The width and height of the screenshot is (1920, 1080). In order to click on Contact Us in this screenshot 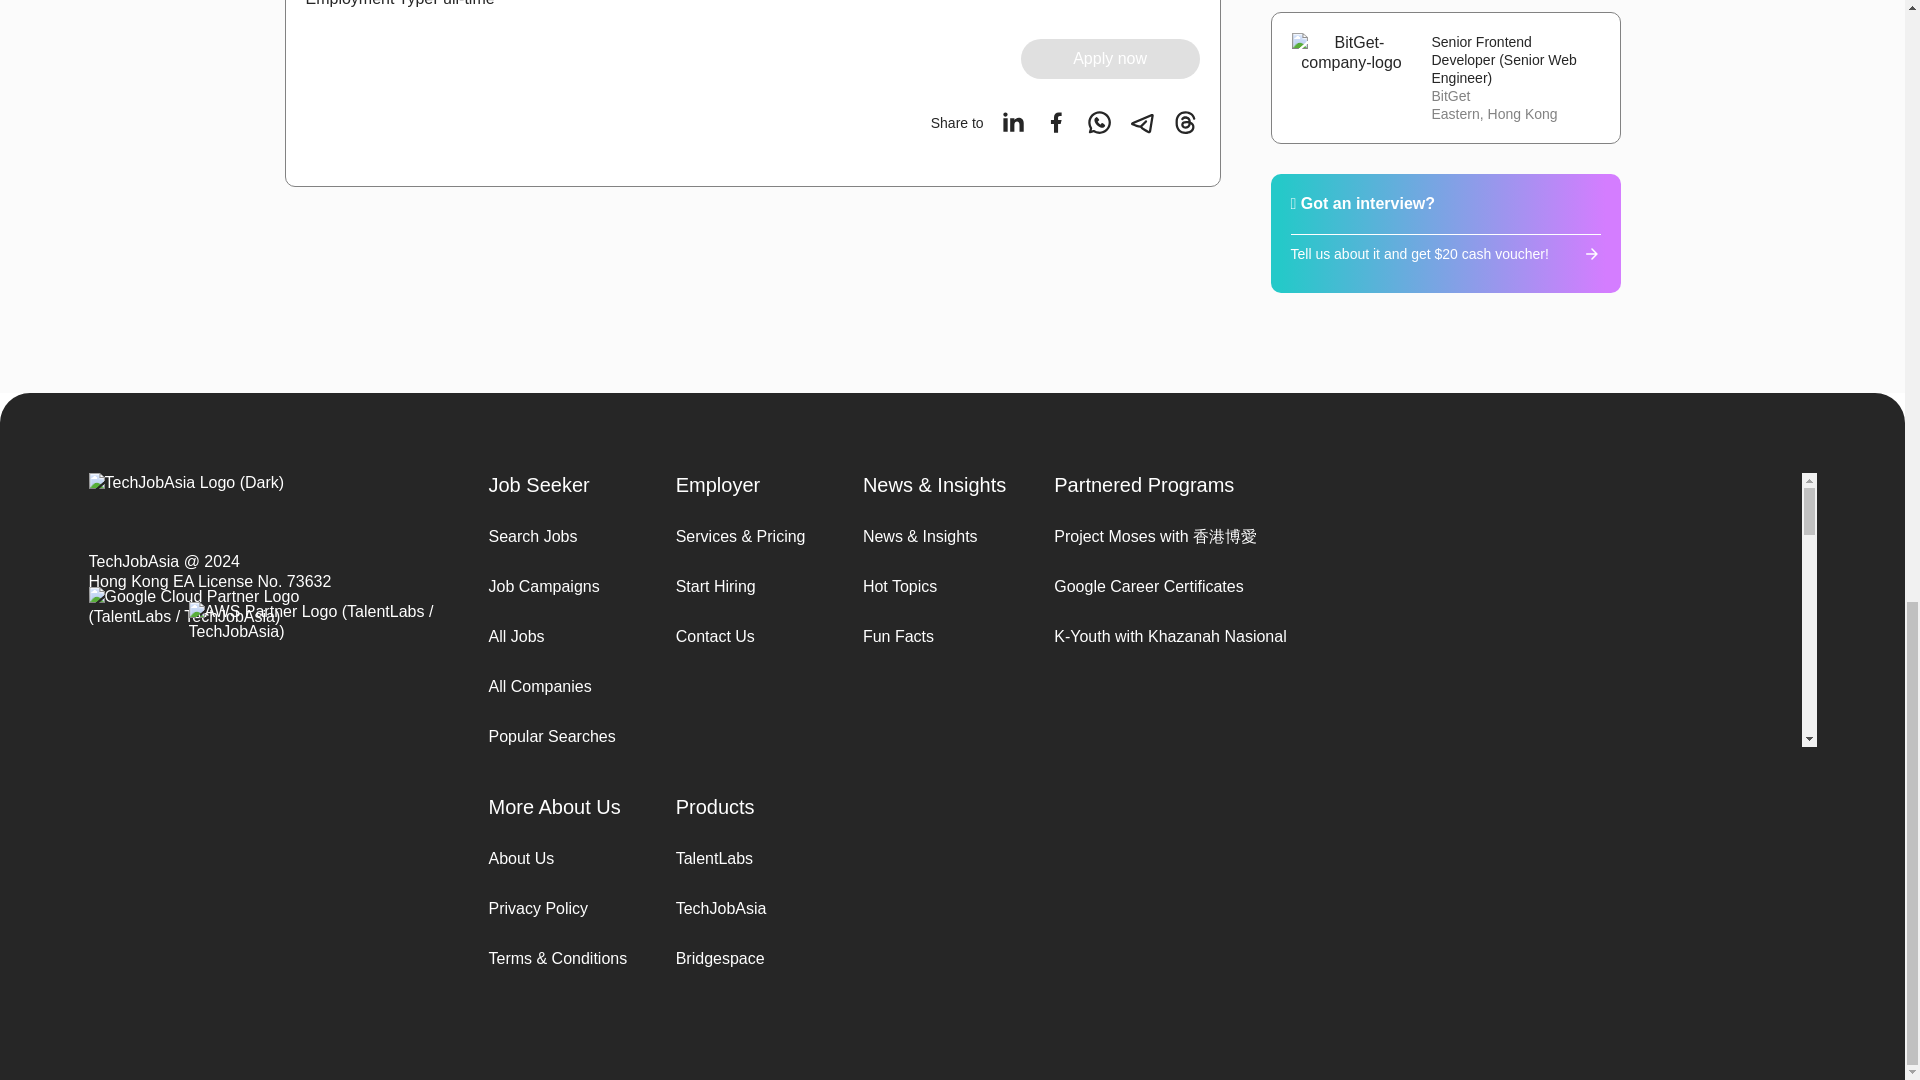, I will do `click(744, 636)`.